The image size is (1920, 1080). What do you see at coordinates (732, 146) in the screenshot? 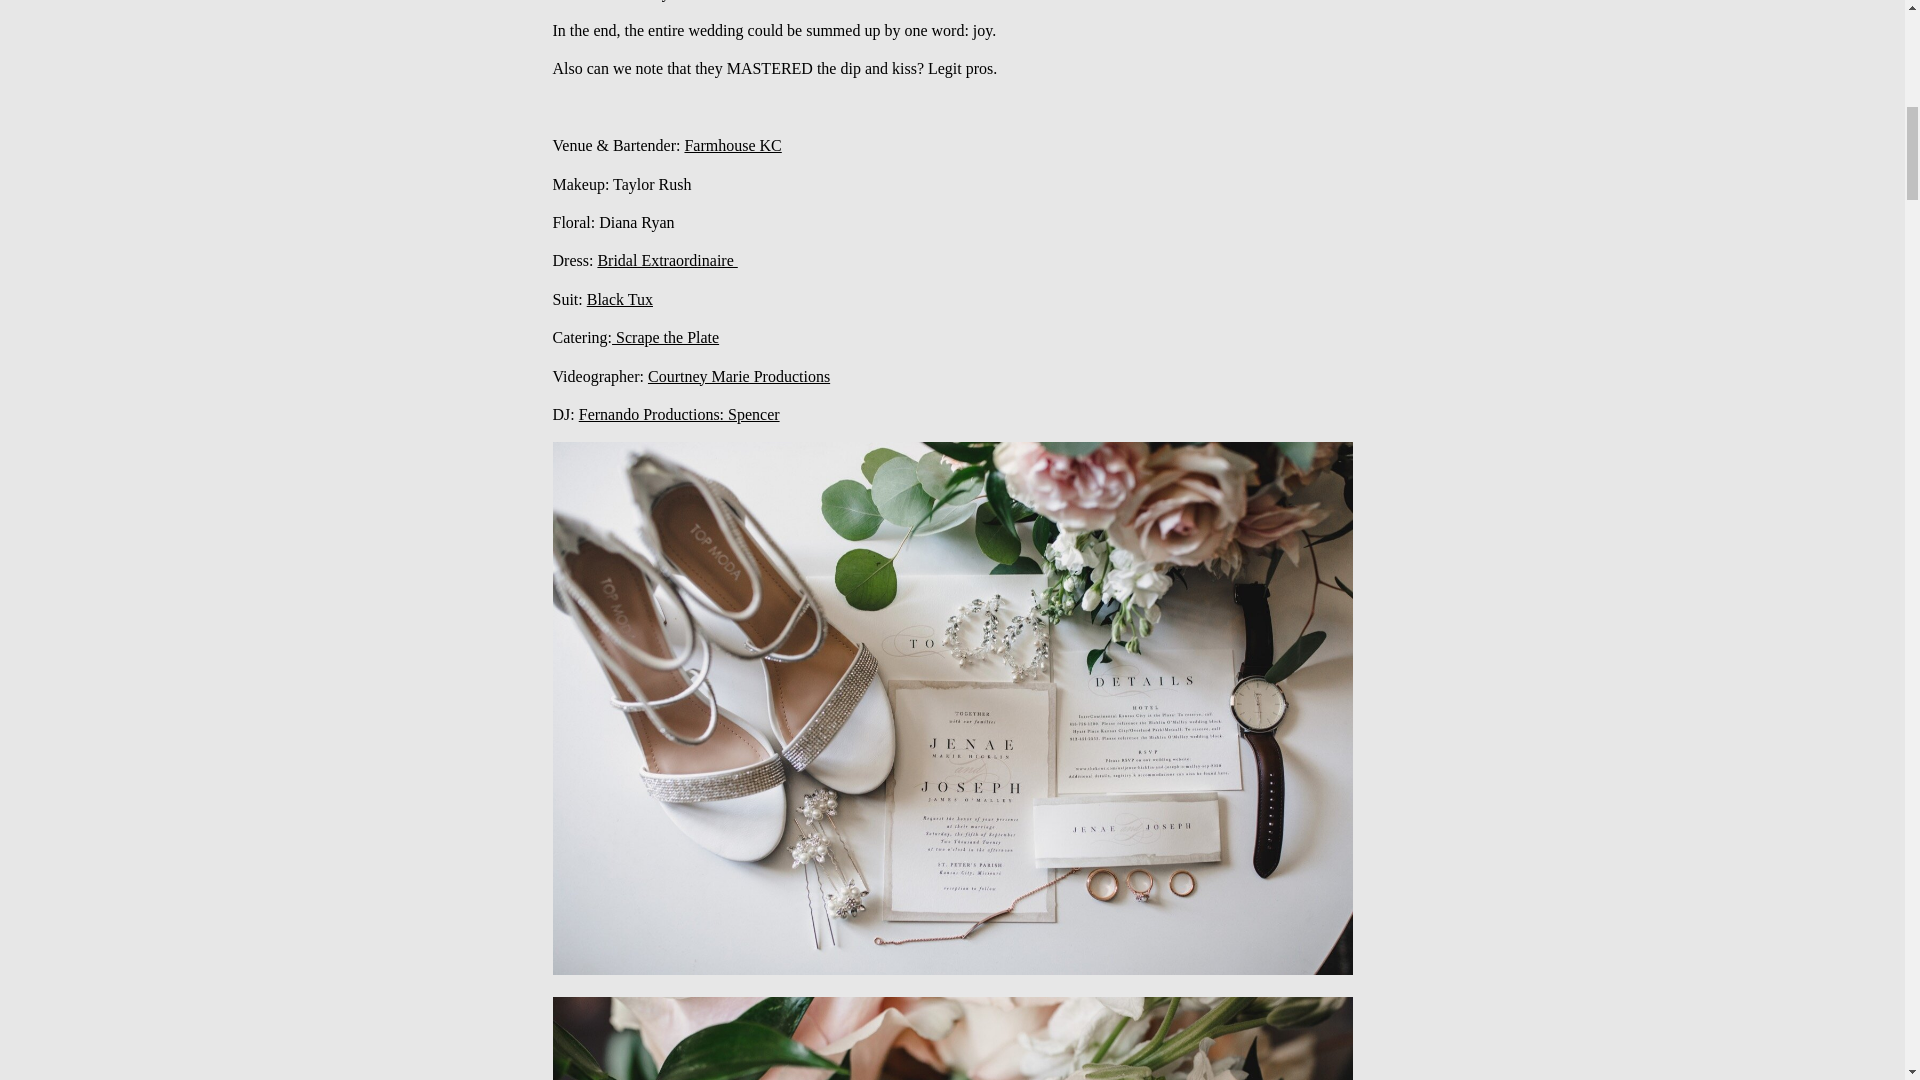
I see `Farmhouse KC` at bounding box center [732, 146].